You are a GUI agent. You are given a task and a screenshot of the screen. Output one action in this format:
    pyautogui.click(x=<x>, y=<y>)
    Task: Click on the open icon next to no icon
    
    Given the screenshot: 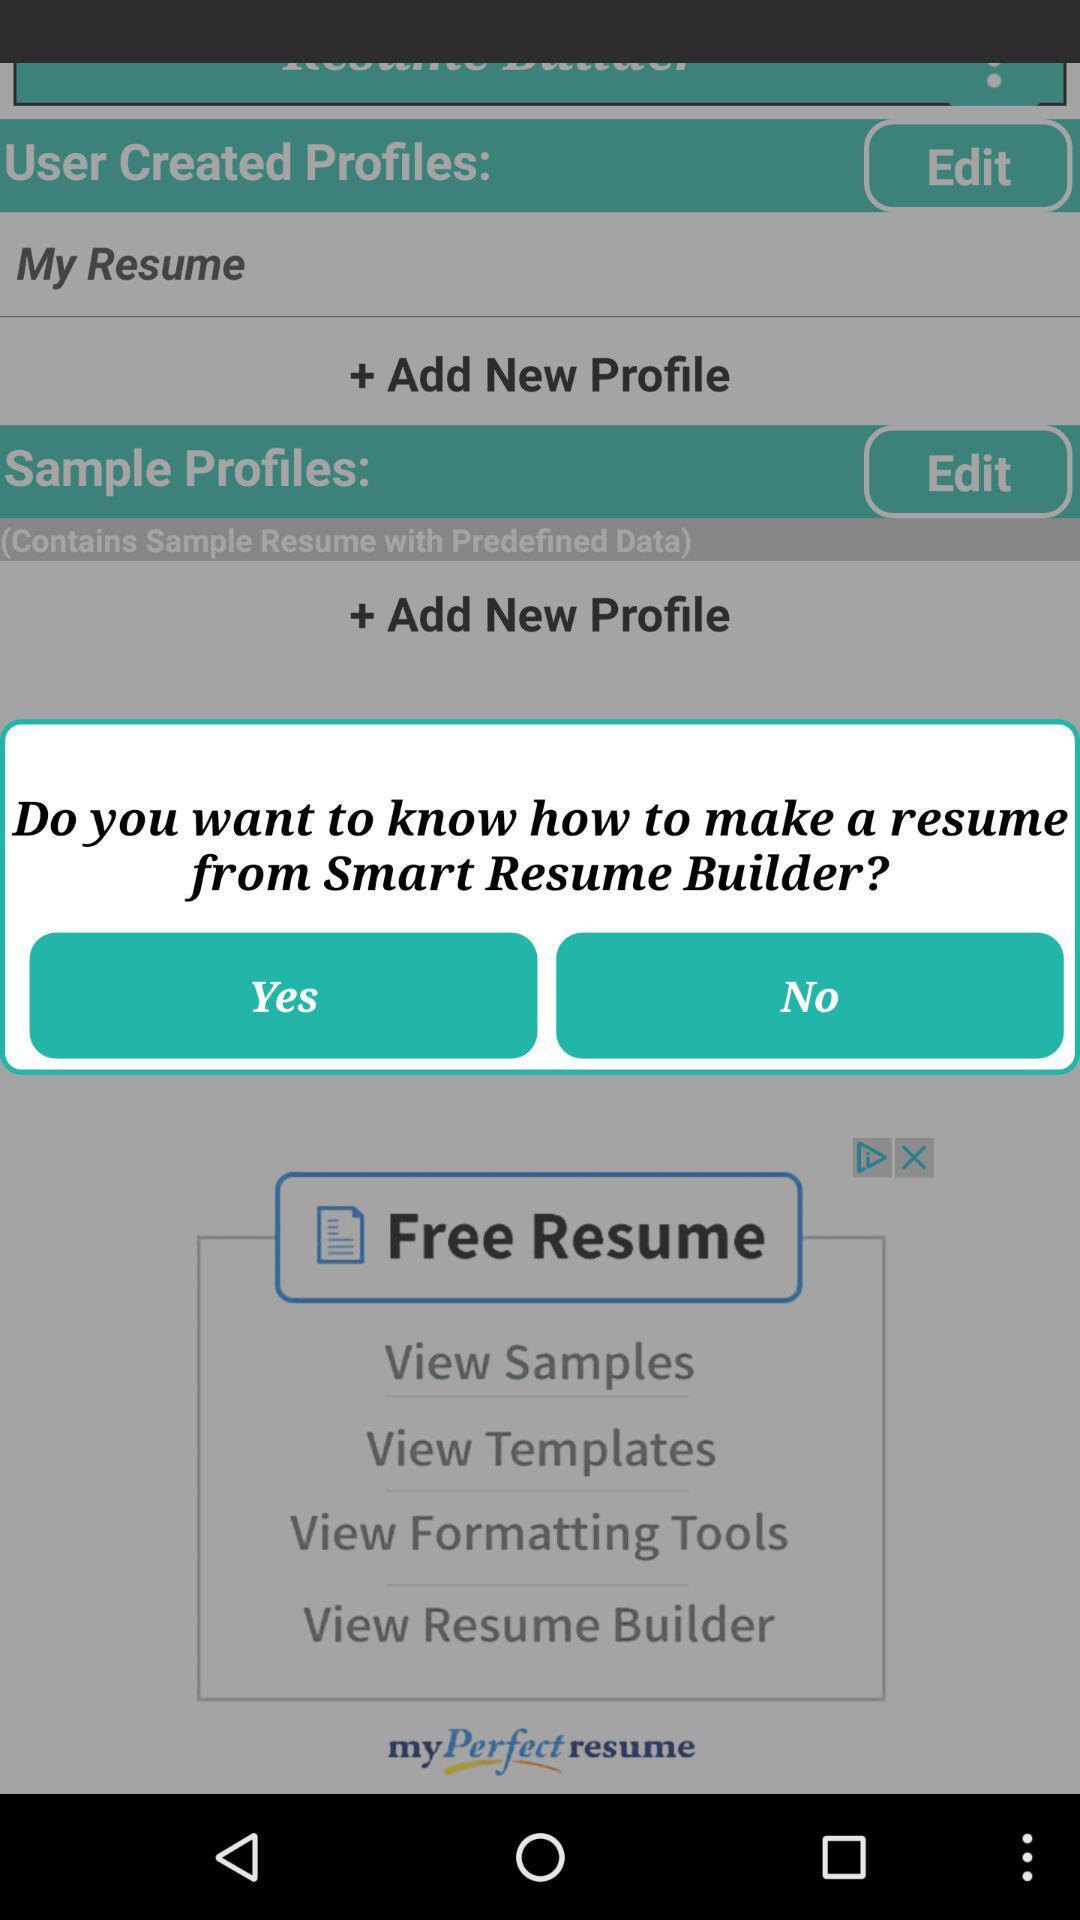 What is the action you would take?
    pyautogui.click(x=284, y=996)
    